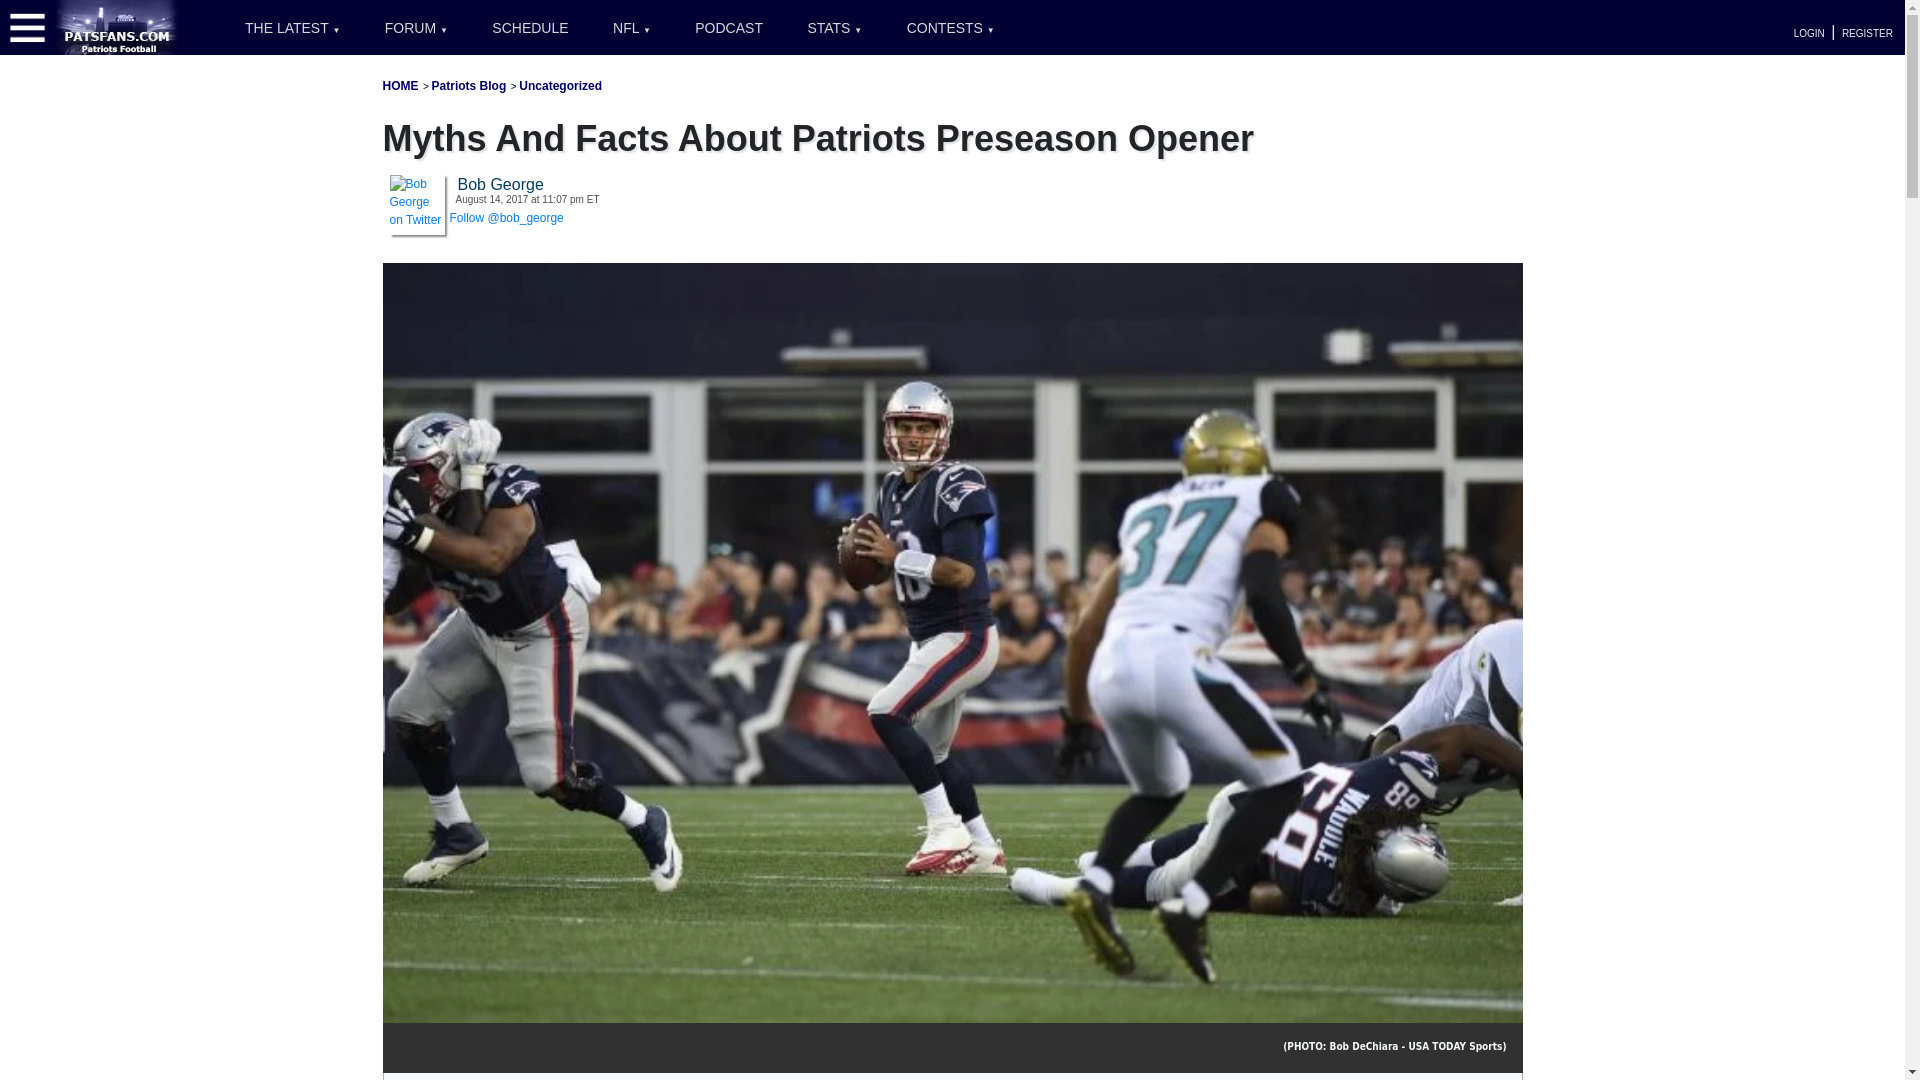 Image resolution: width=1920 pixels, height=1080 pixels. I want to click on PatsFans.com, so click(118, 26).